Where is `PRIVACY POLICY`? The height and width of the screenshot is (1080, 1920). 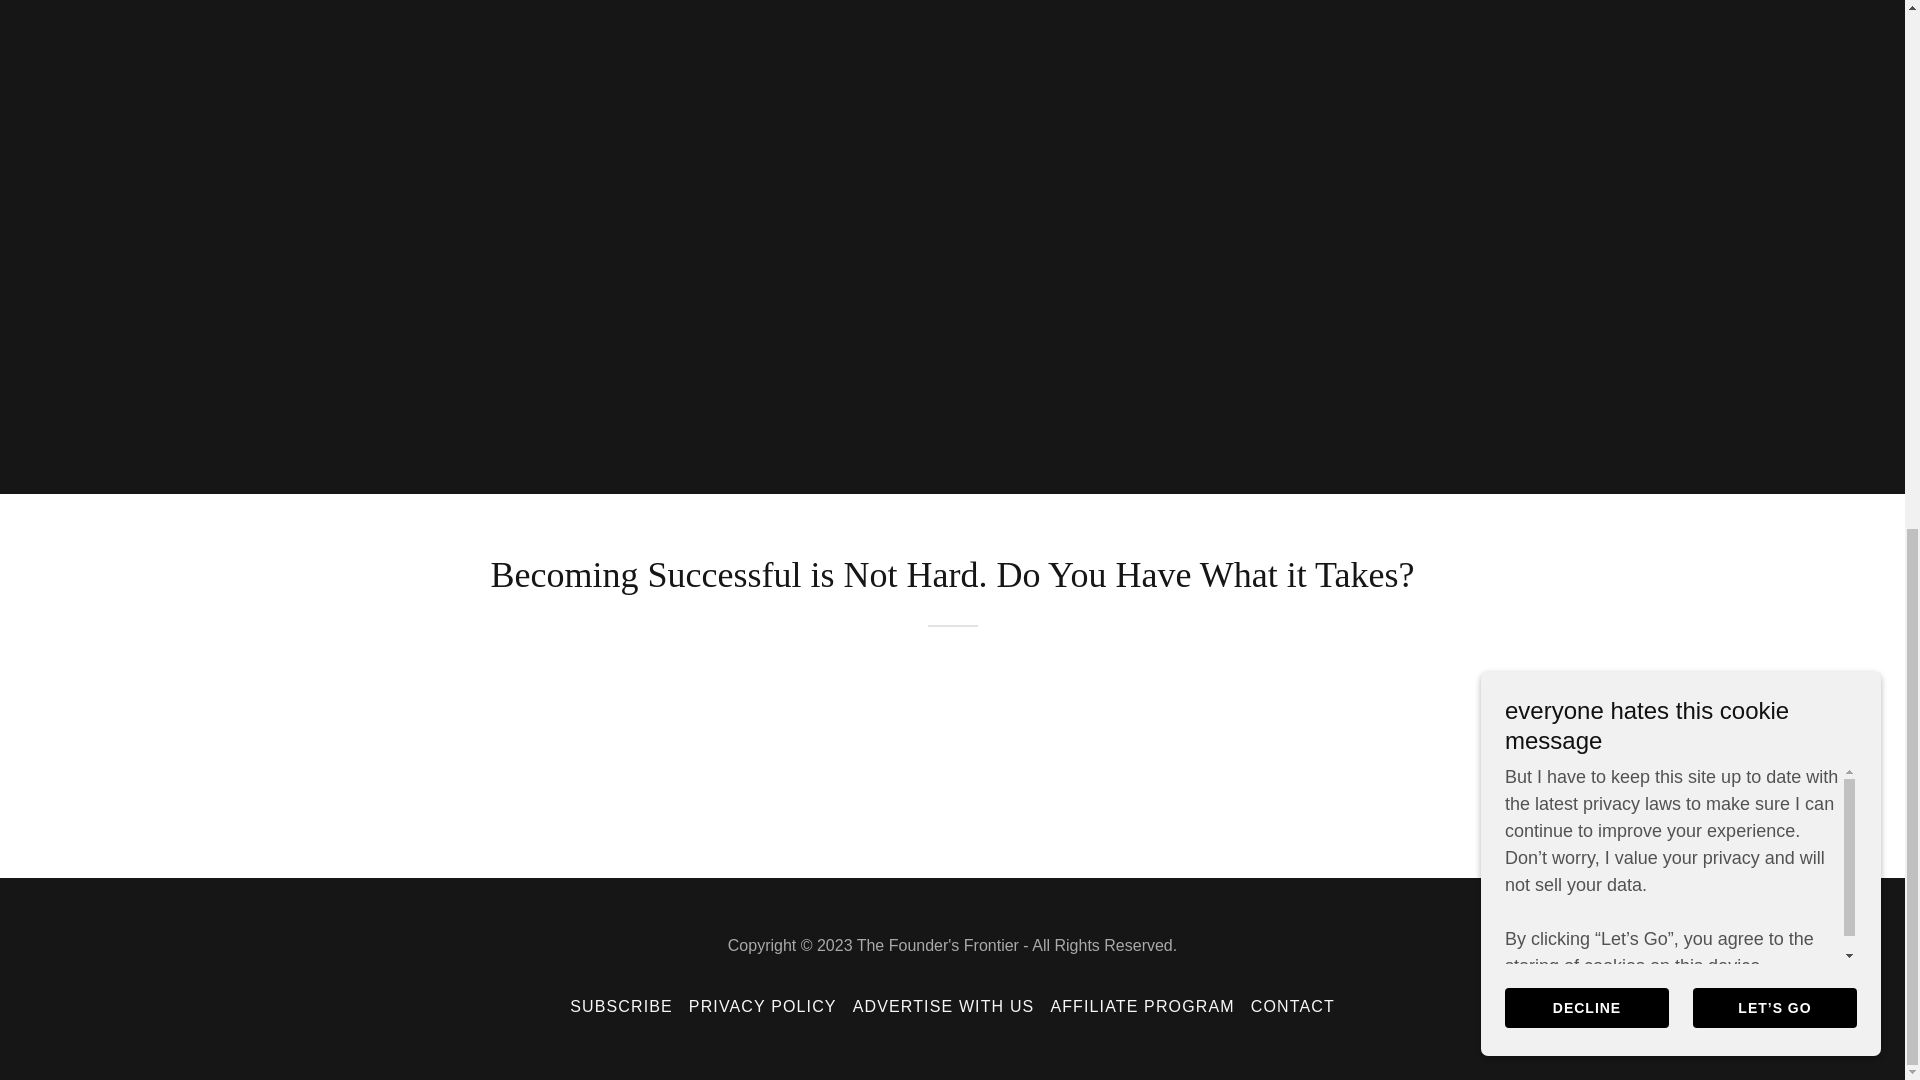
PRIVACY POLICY is located at coordinates (762, 1006).